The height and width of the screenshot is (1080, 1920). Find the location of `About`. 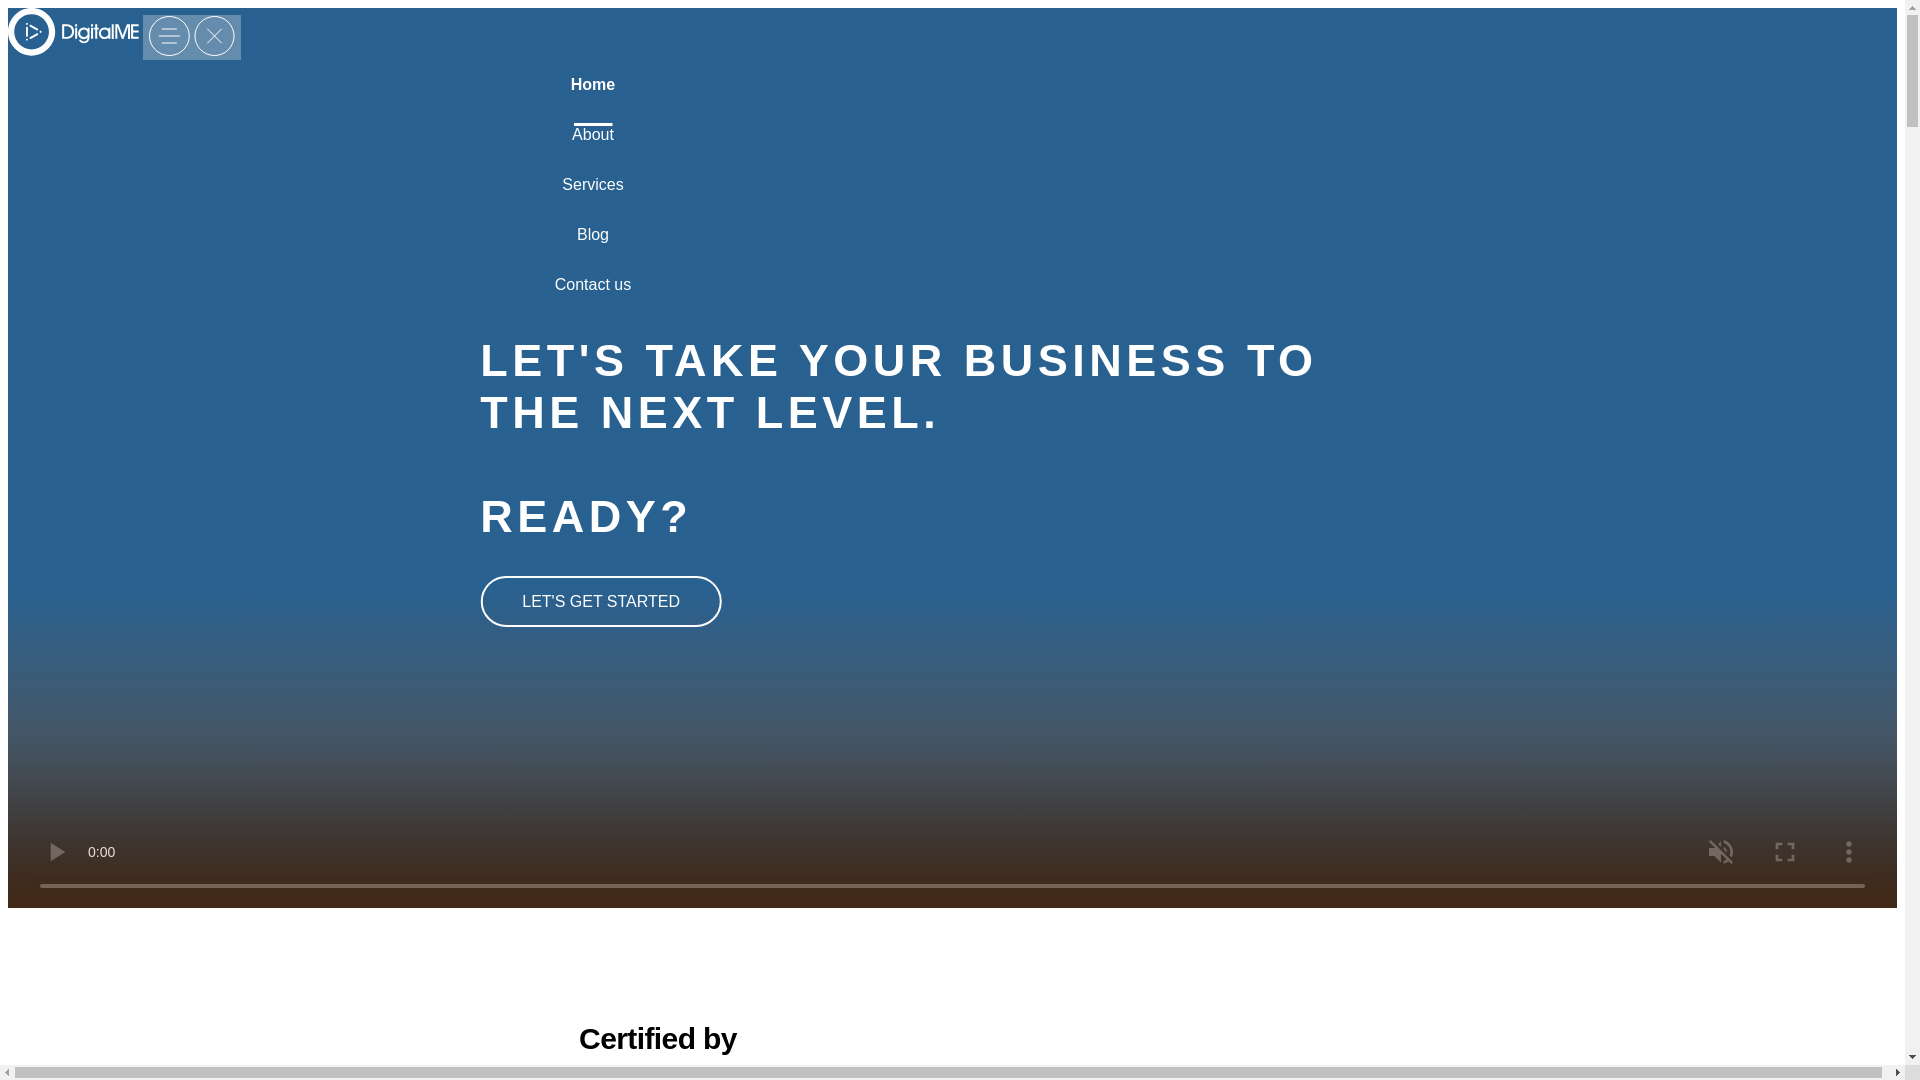

About is located at coordinates (593, 151).